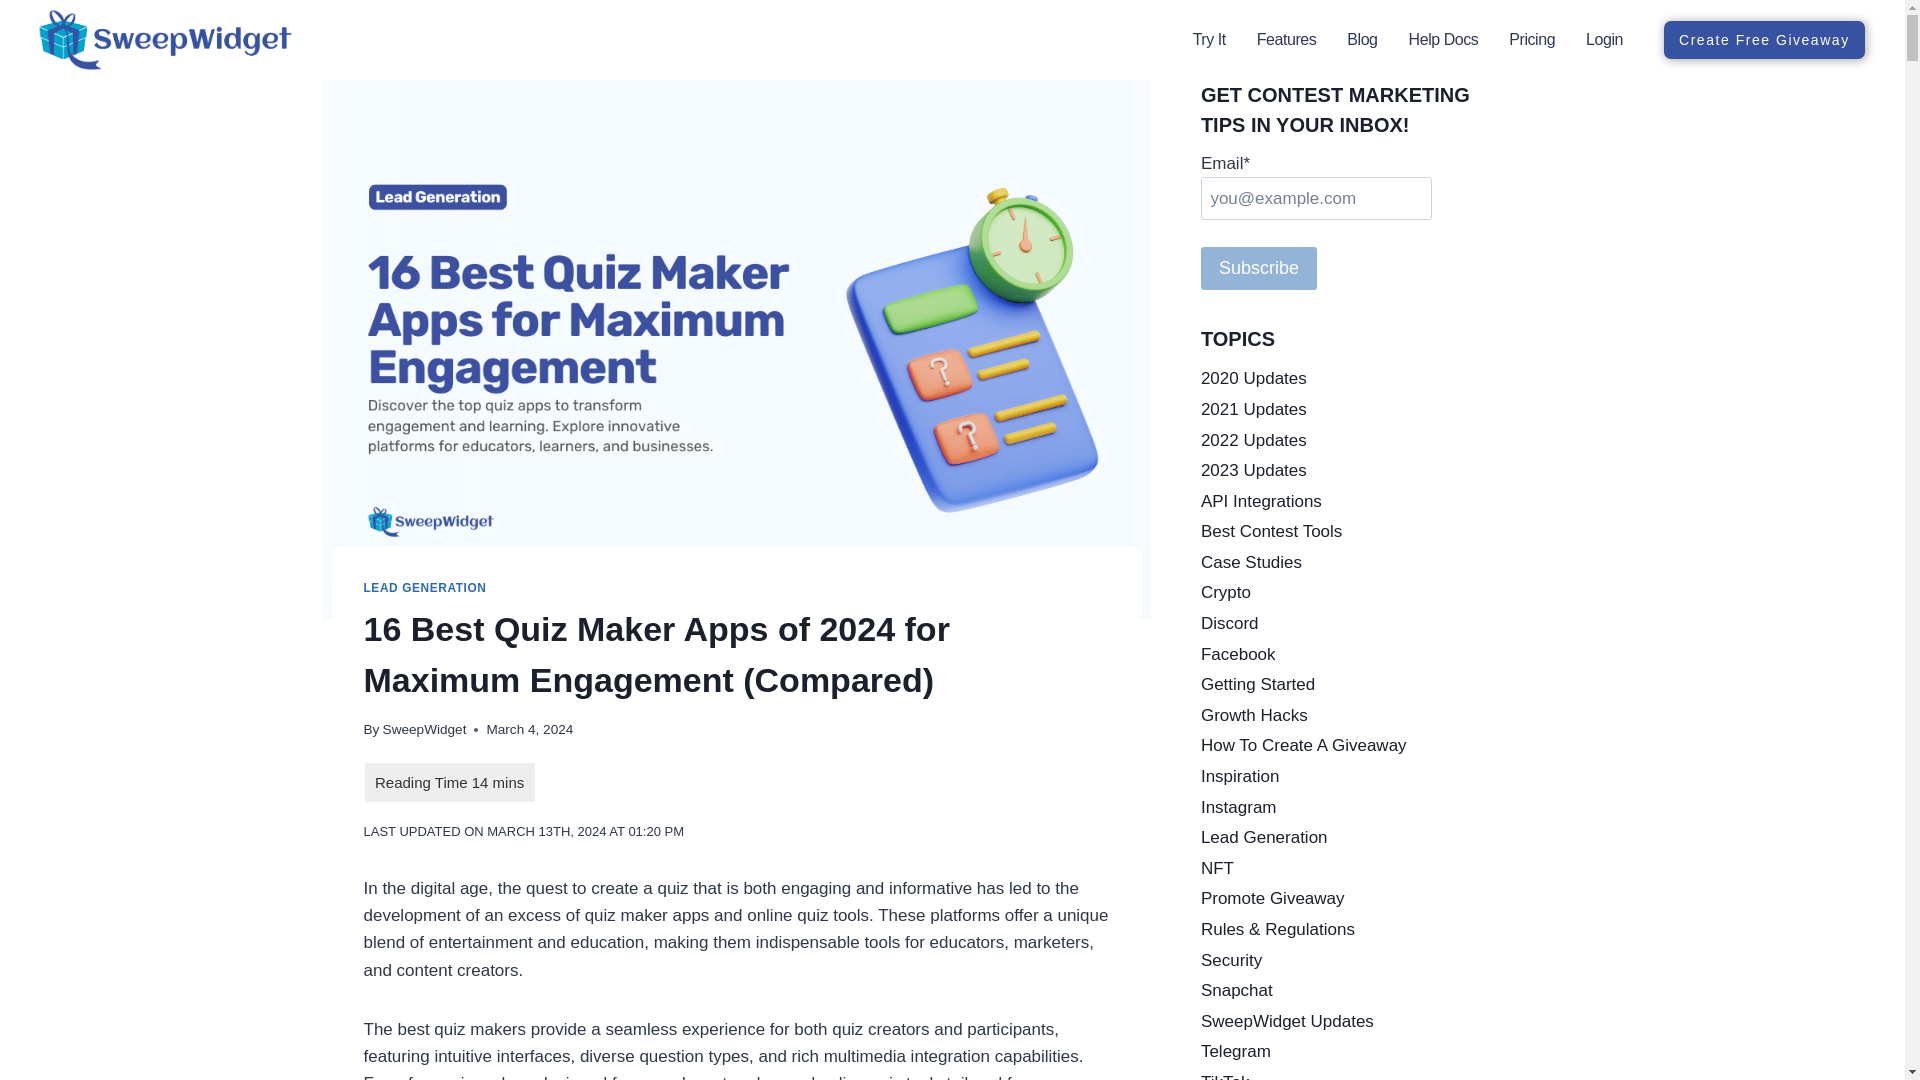 The height and width of the screenshot is (1080, 1920). Describe the element at coordinates (1764, 40) in the screenshot. I see `Create Free Giveaway` at that location.